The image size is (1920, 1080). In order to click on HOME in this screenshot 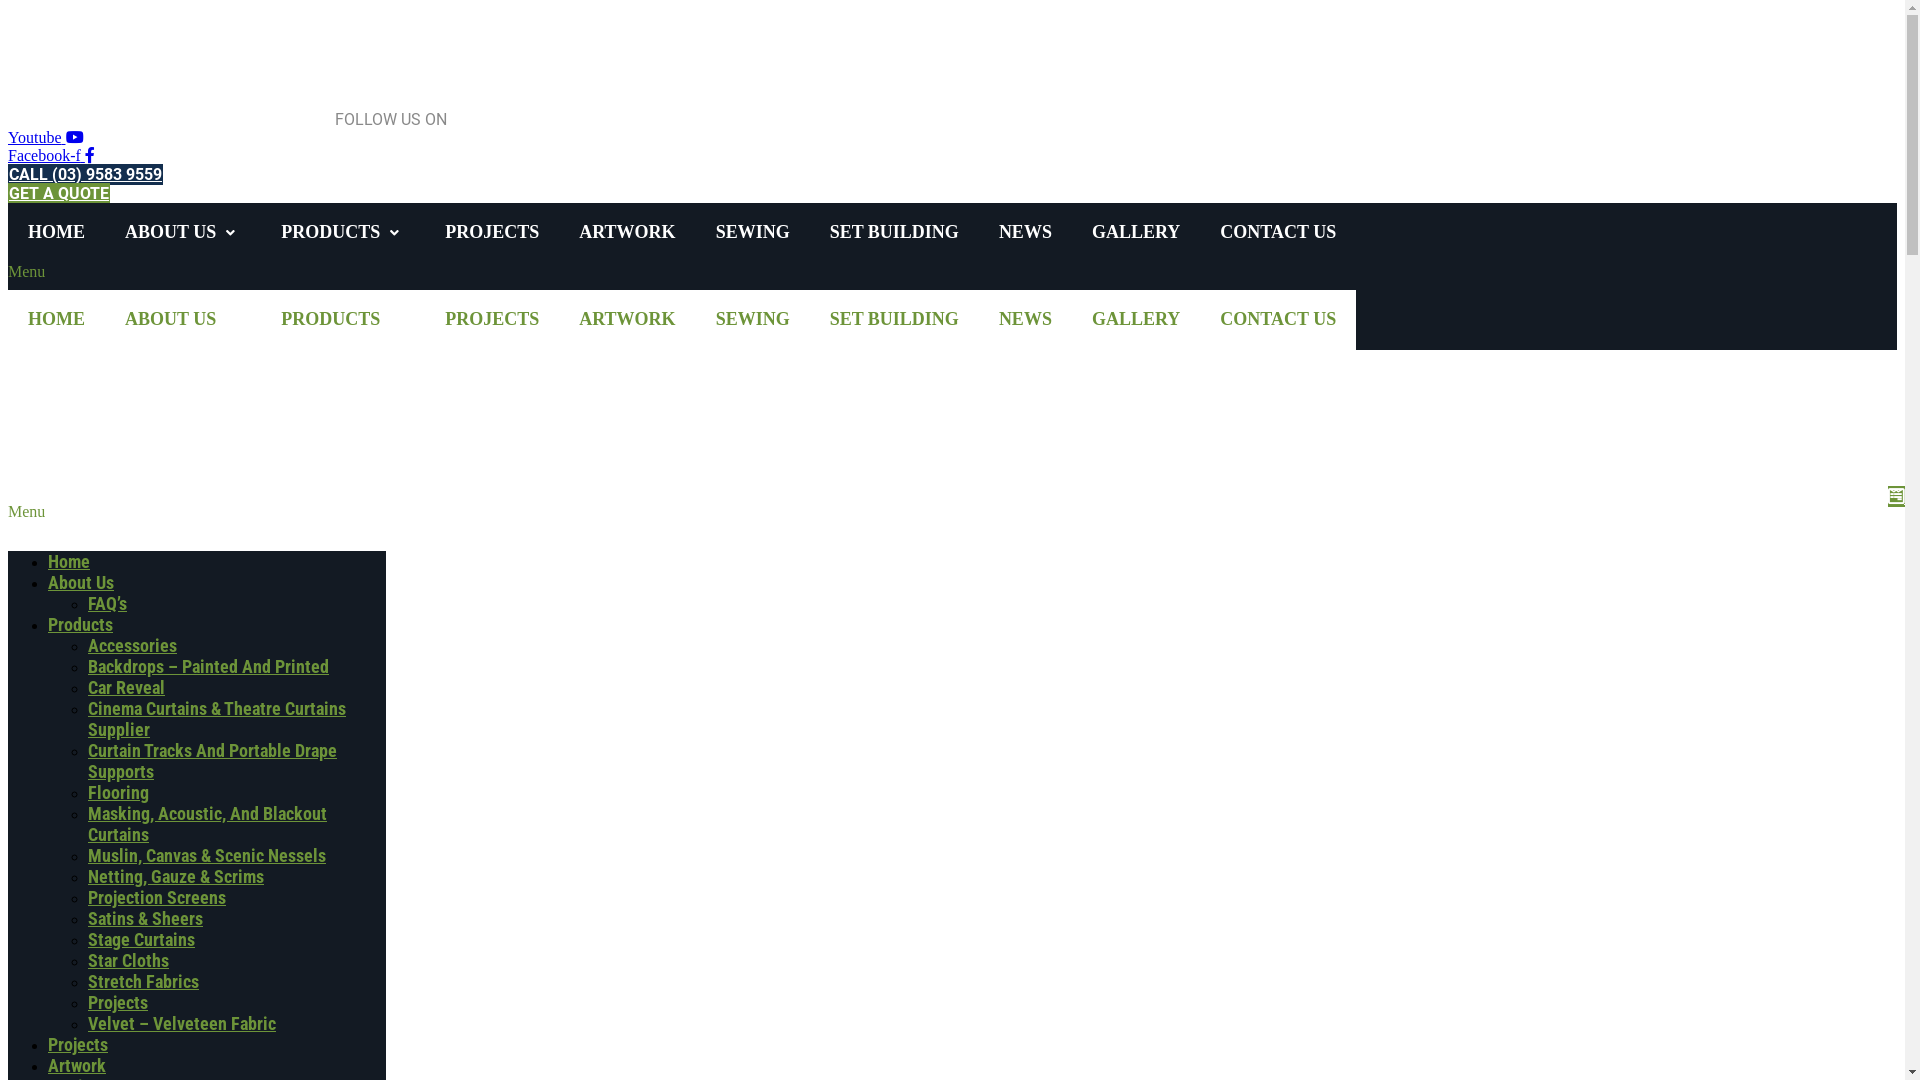, I will do `click(56, 320)`.